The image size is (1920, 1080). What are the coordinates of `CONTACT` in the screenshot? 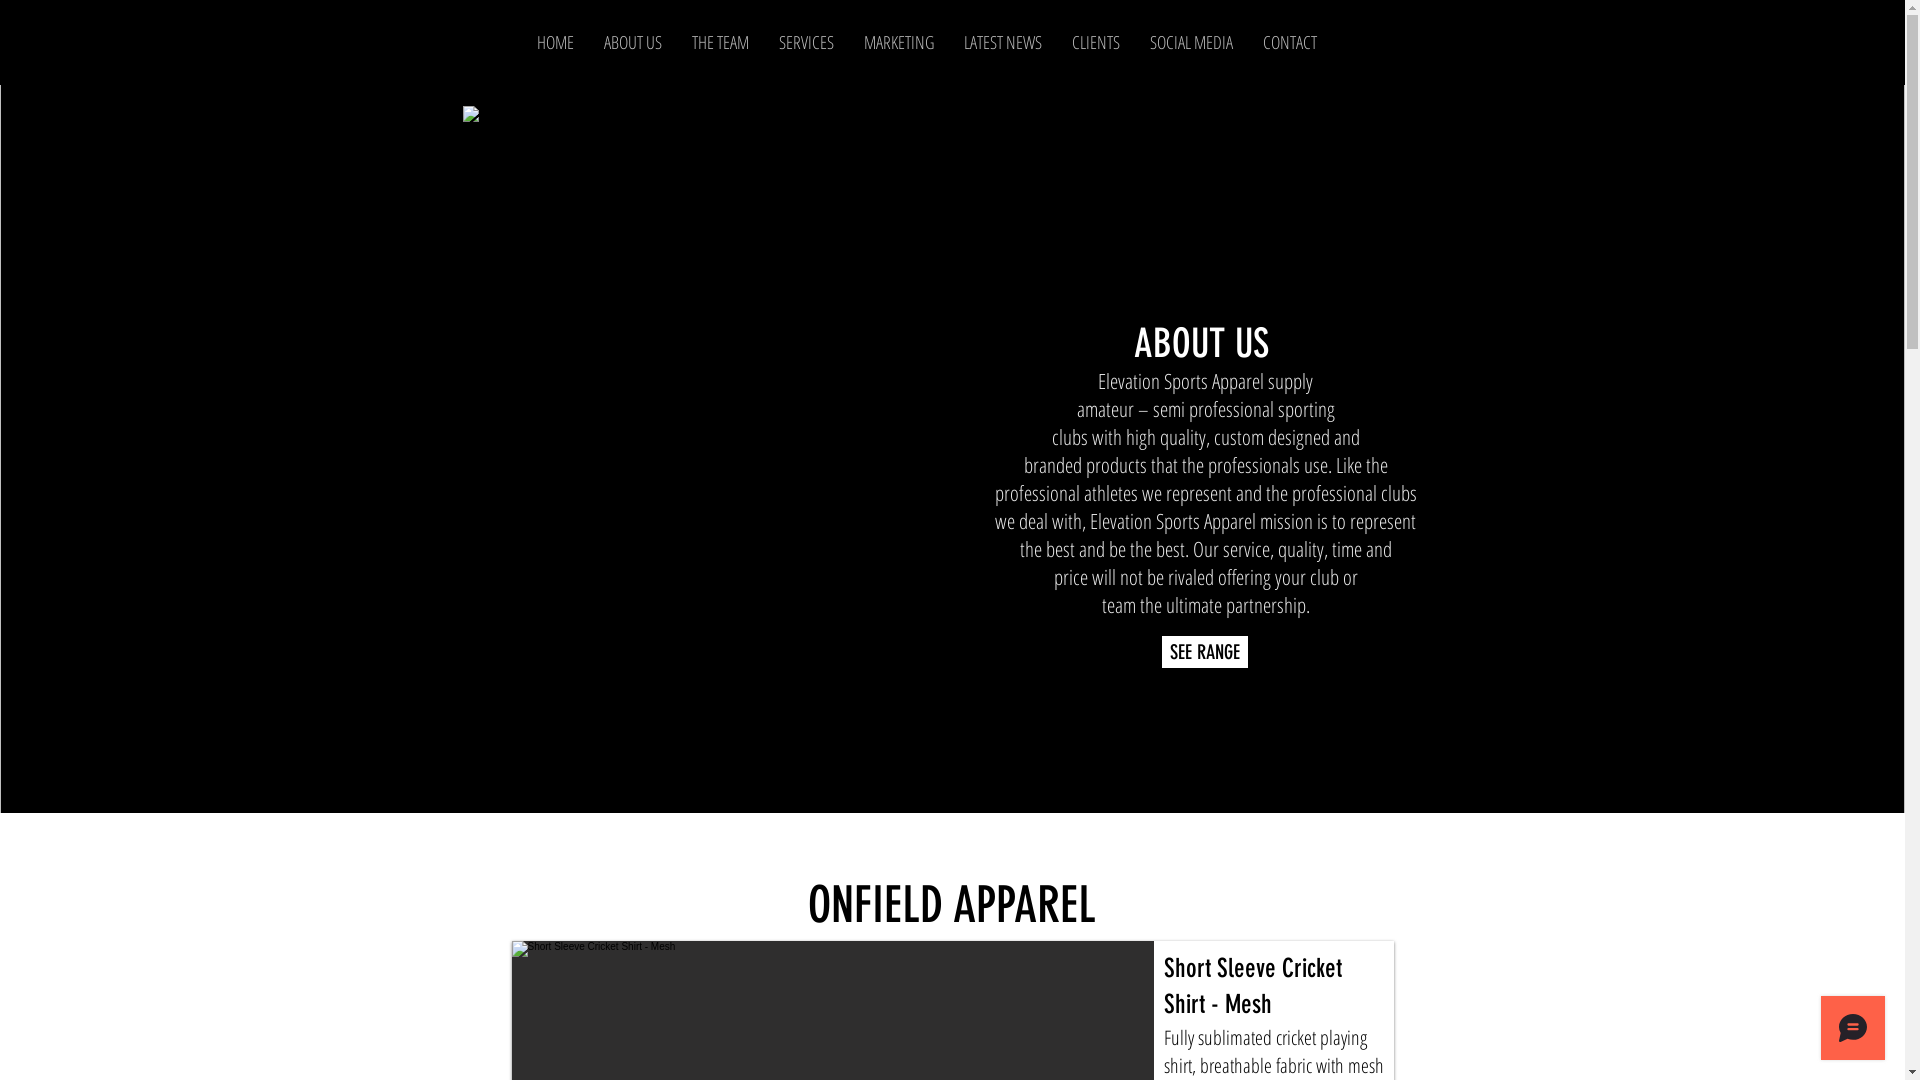 It's located at (1290, 42).